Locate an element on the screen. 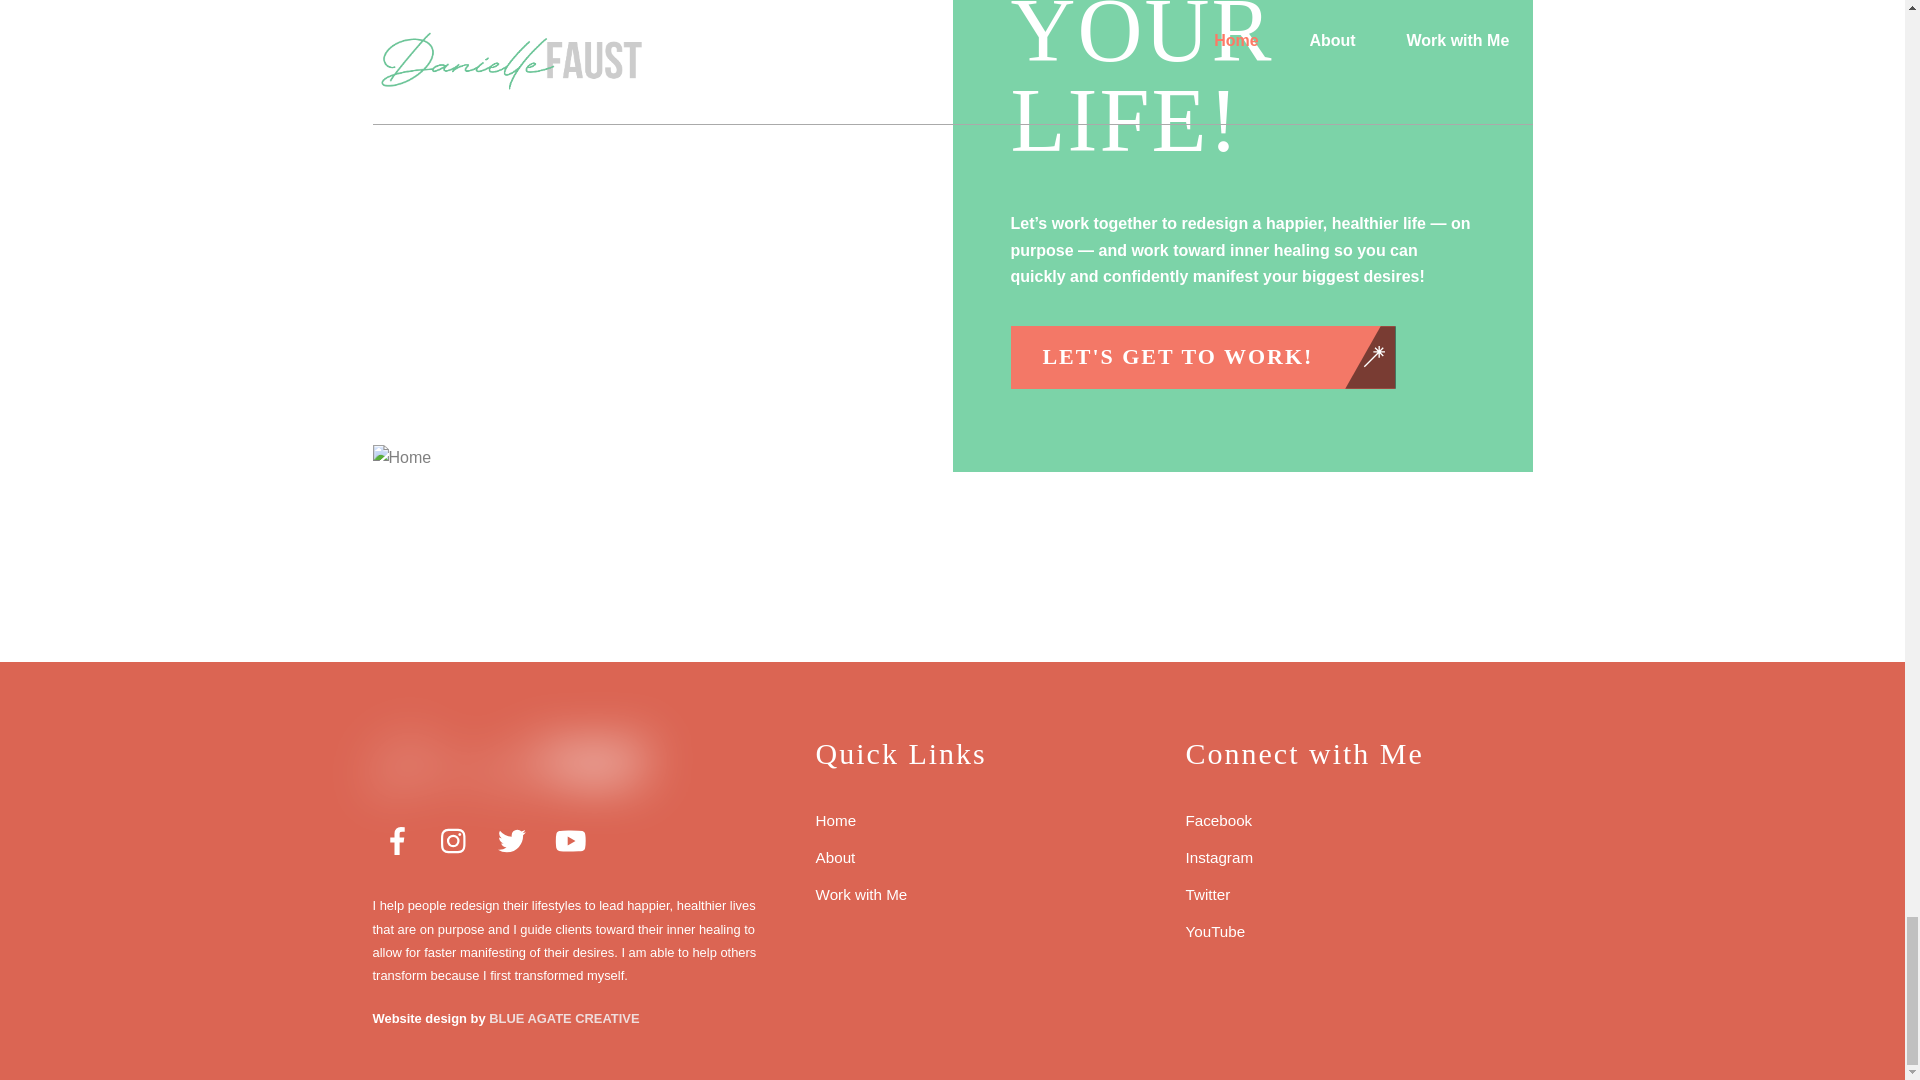  Work with Me is located at coordinates (862, 894).